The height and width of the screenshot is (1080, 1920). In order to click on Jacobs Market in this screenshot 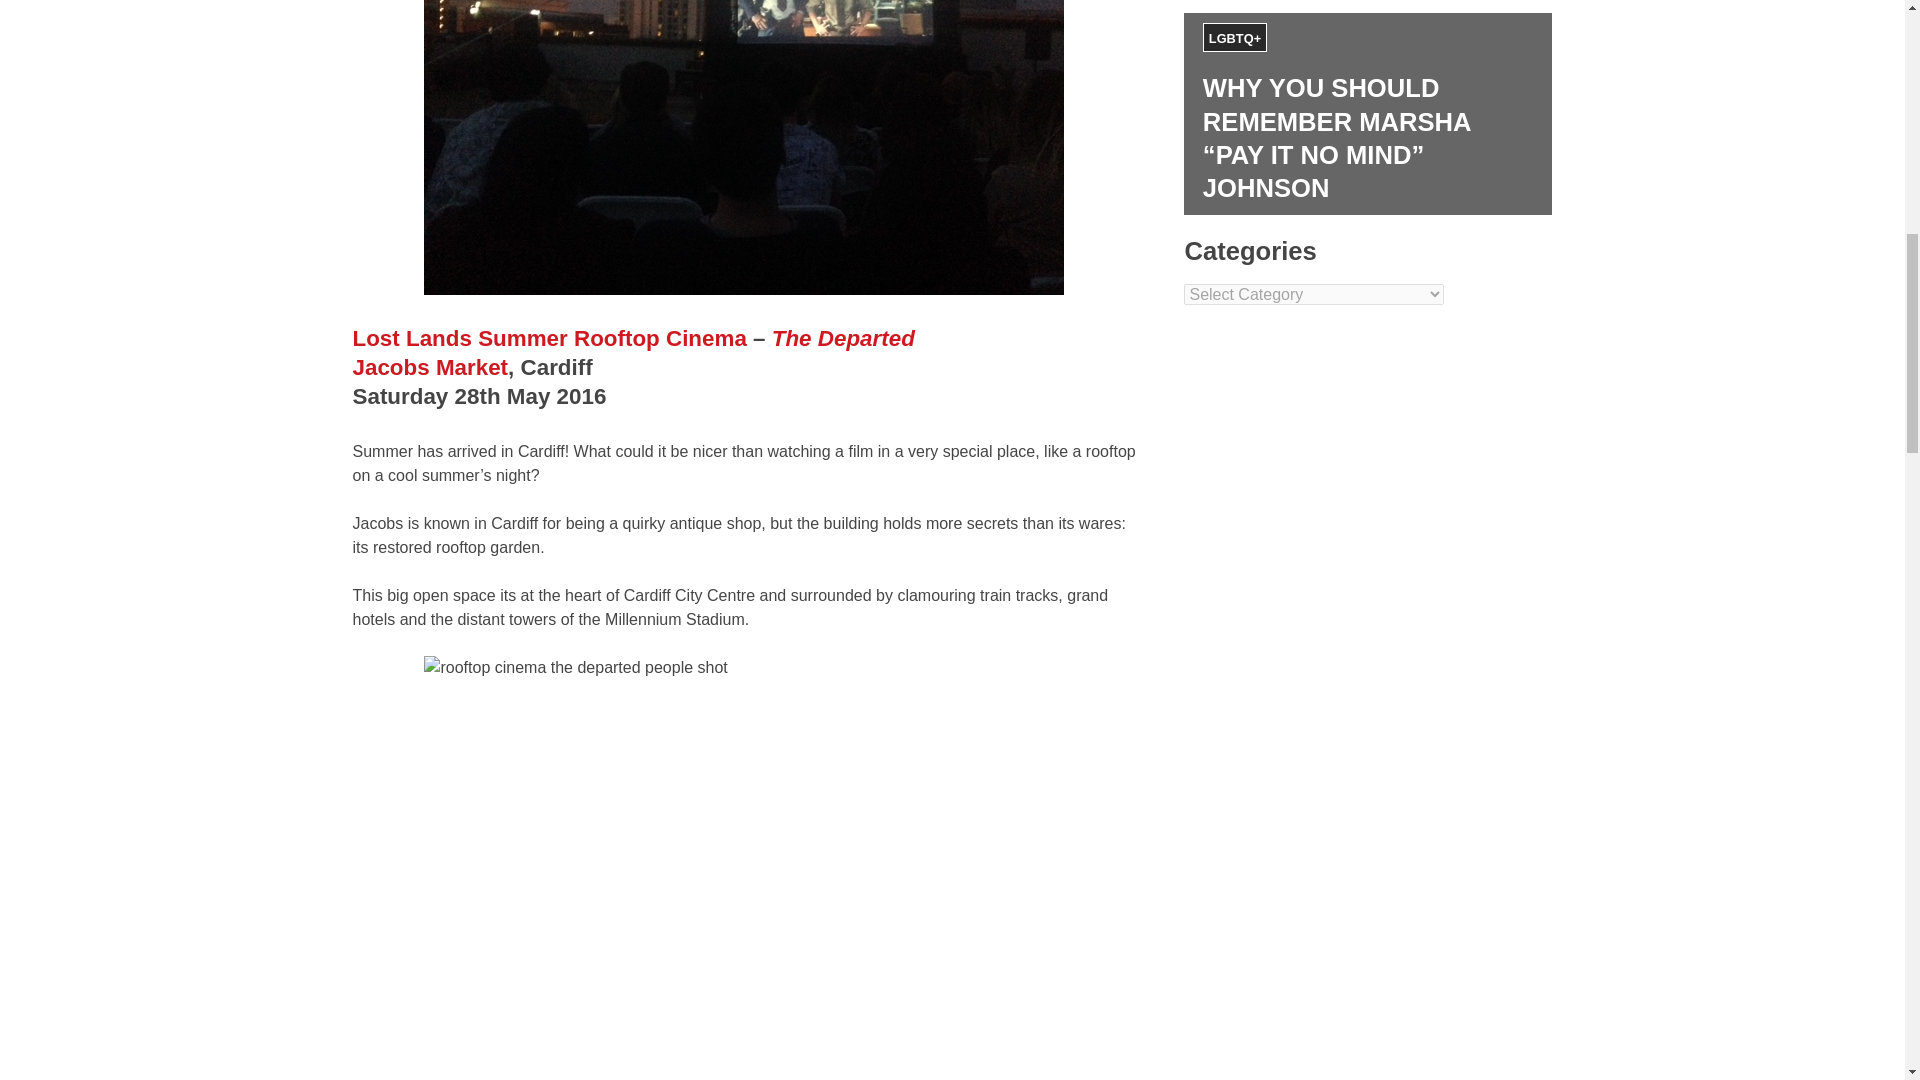, I will do `click(430, 368)`.